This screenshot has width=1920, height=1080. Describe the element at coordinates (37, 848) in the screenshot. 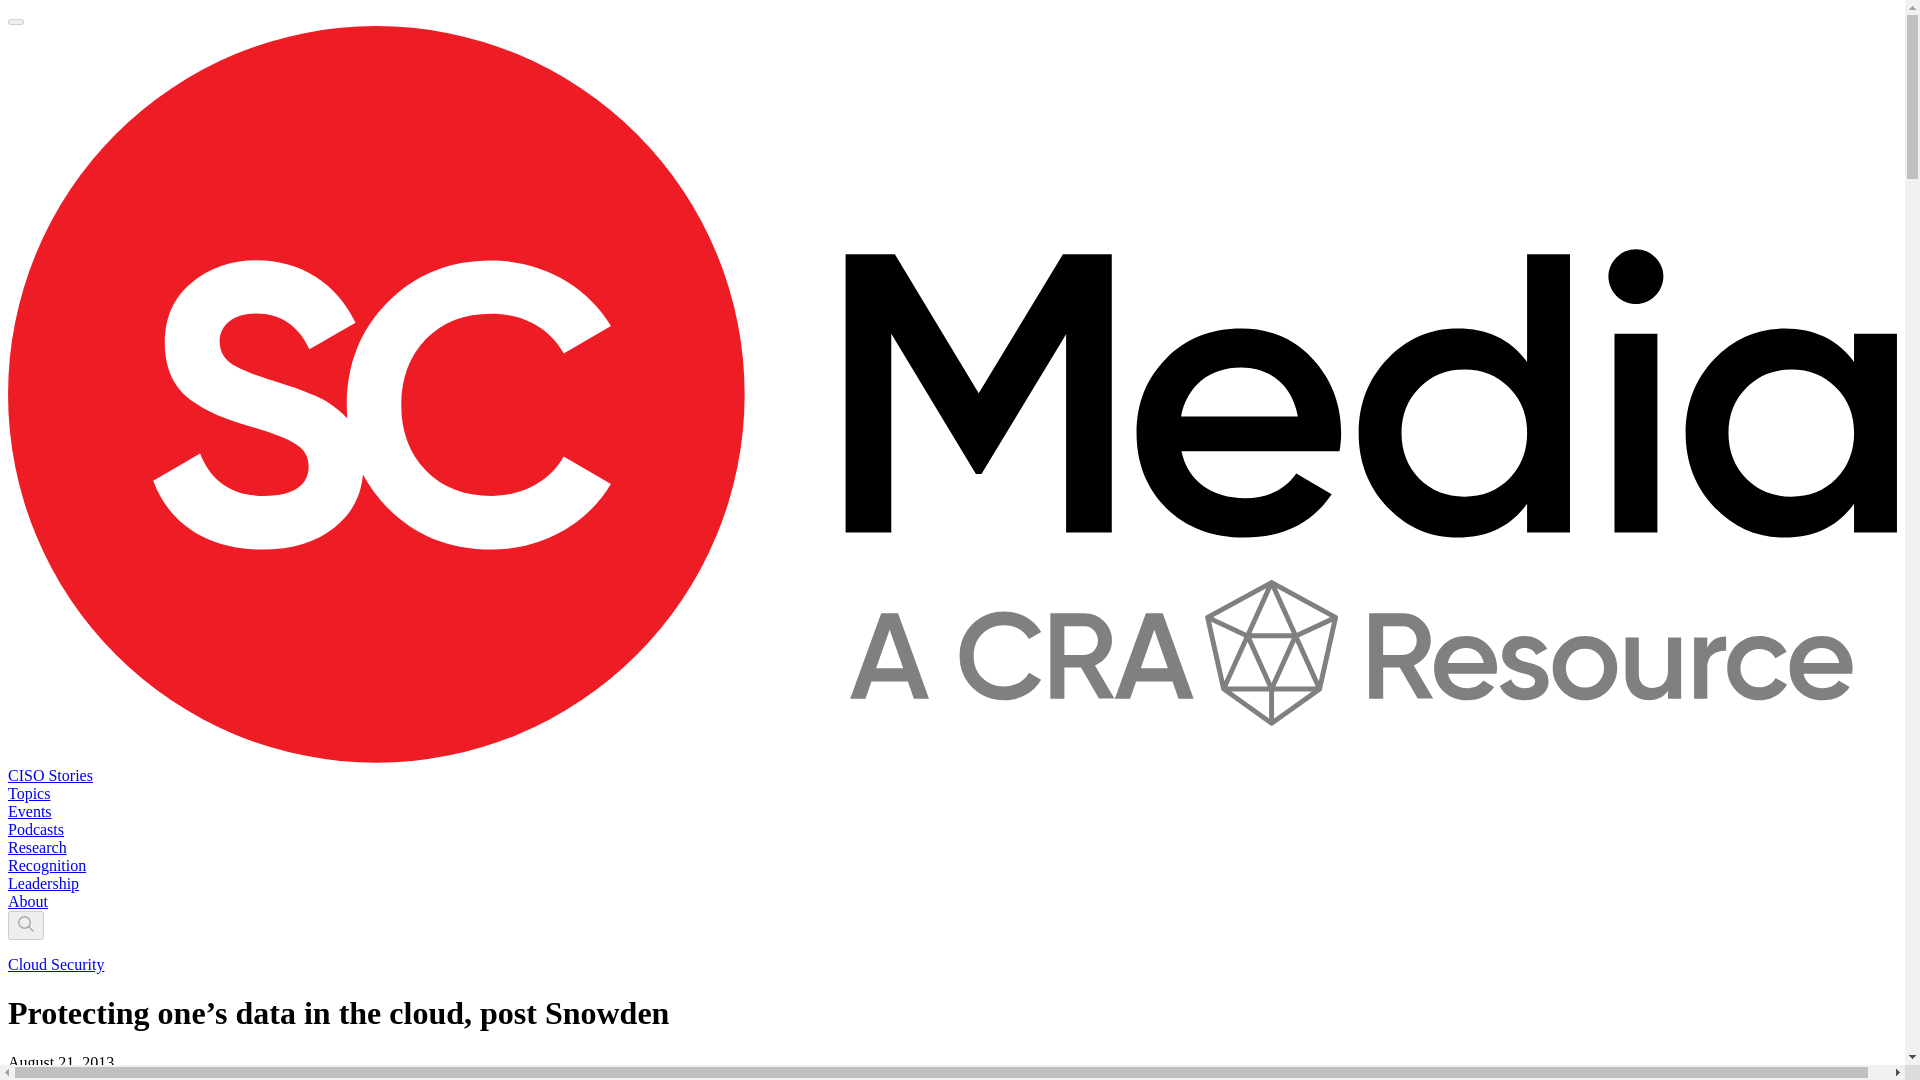

I see `Research` at that location.